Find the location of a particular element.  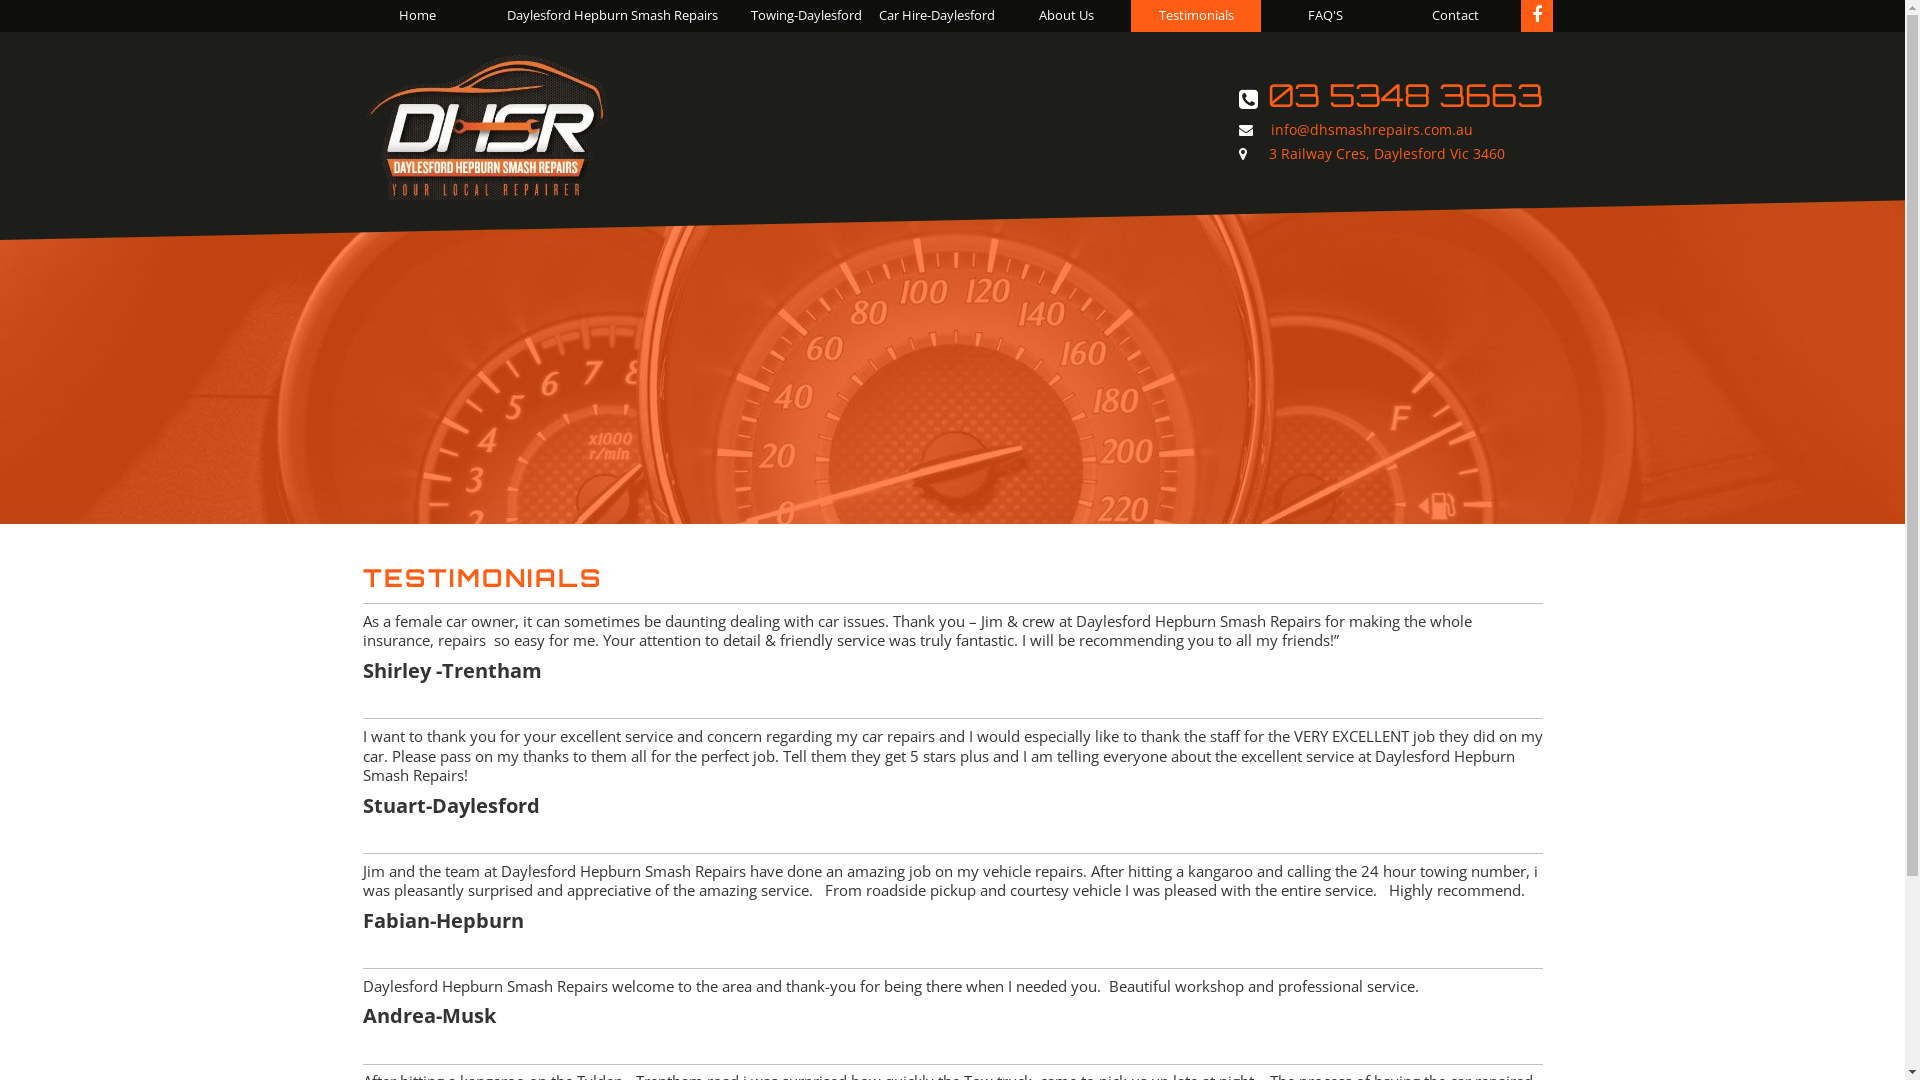

Home is located at coordinates (417, 16).